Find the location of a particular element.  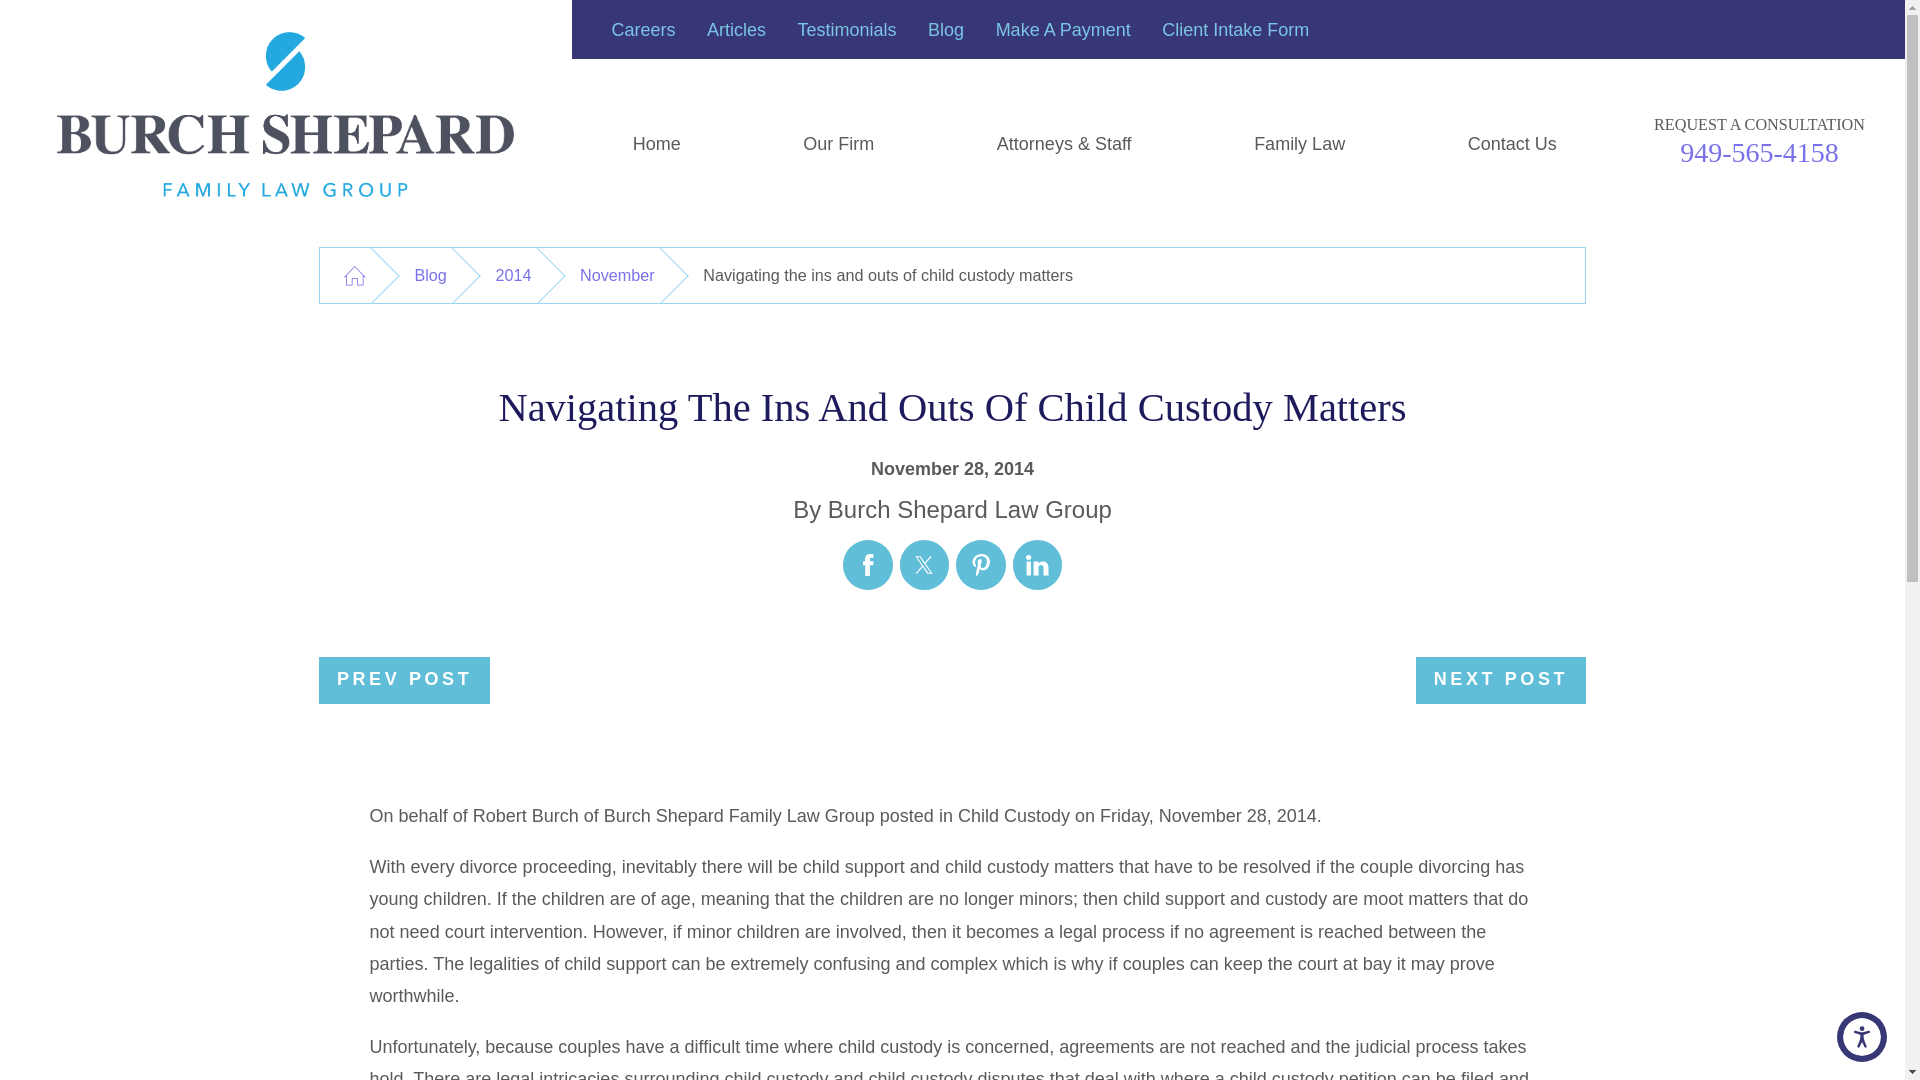

Client Intake Form is located at coordinates (1235, 30).